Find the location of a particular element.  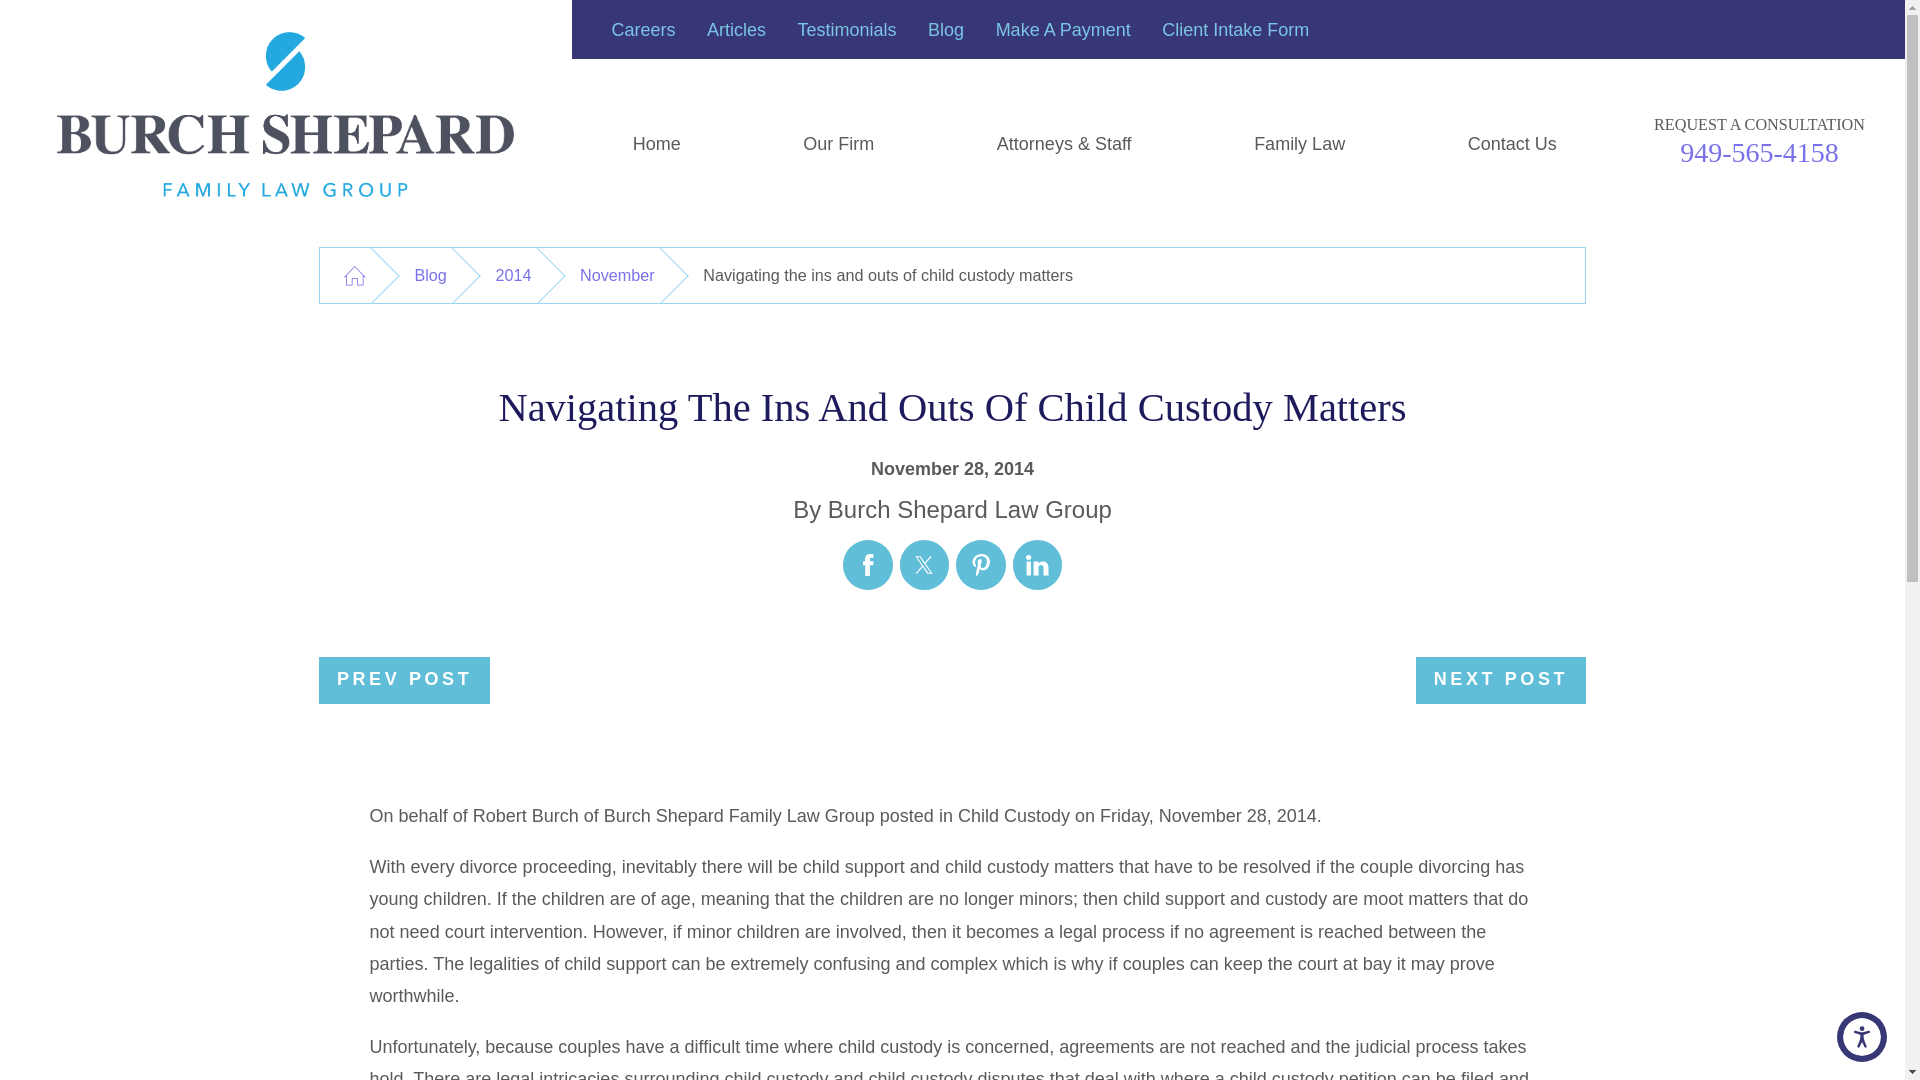

Client Intake Form is located at coordinates (1235, 30).